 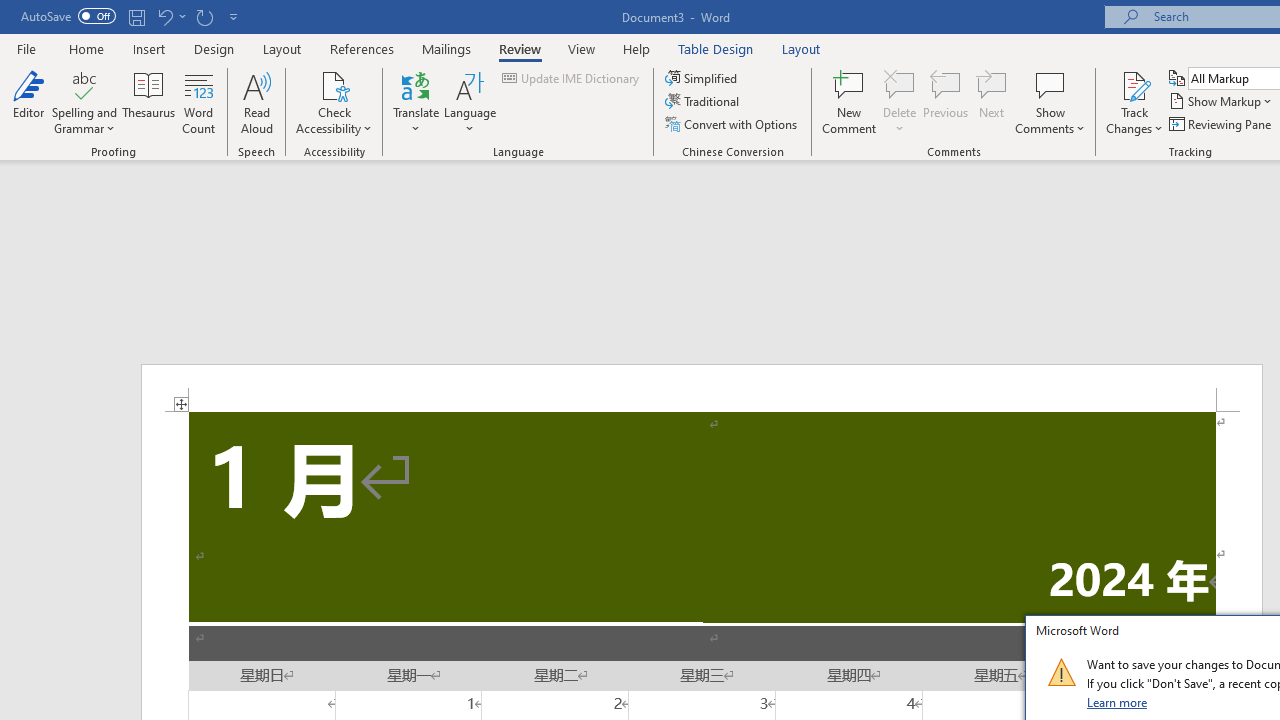 I want to click on Previous, so click(x=946, y=102).